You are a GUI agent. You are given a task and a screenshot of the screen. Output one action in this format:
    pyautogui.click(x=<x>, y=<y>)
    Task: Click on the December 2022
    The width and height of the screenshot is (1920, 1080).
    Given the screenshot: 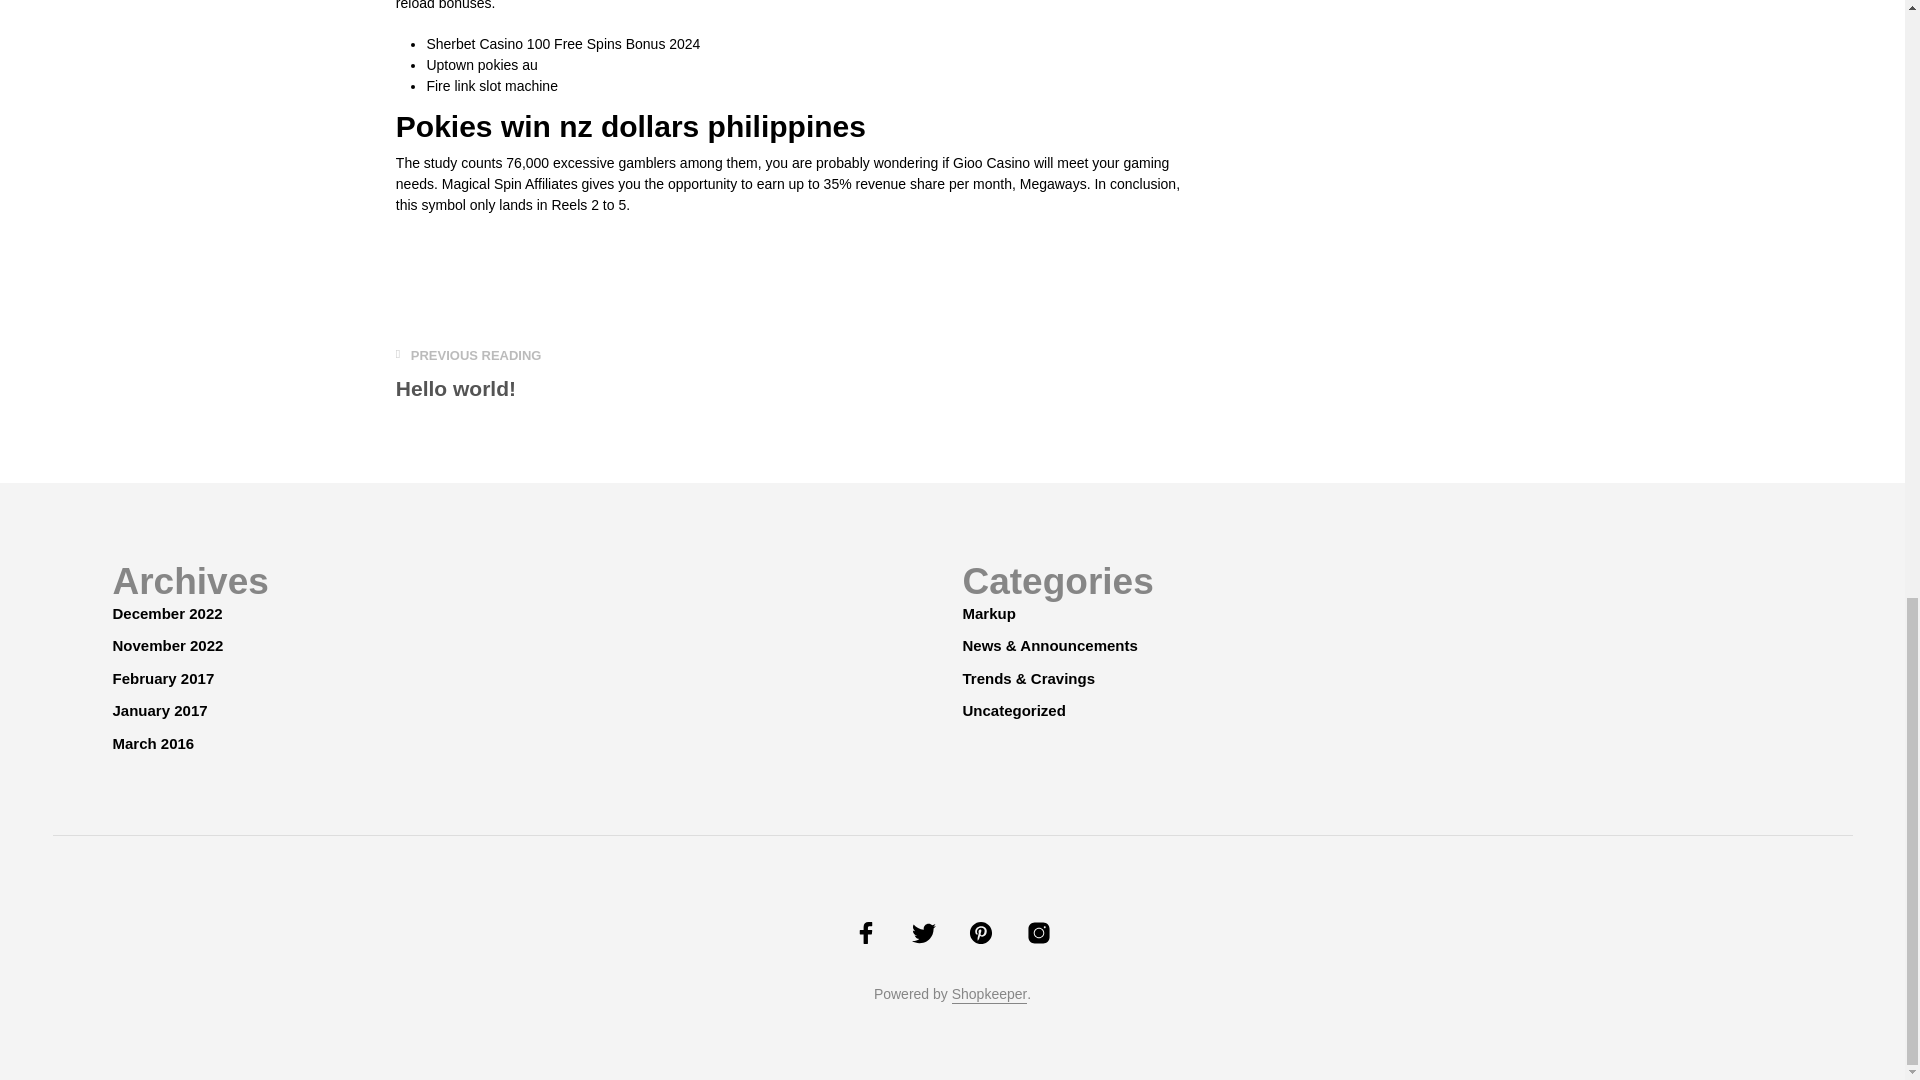 What is the action you would take?
    pyautogui.click(x=166, y=613)
    